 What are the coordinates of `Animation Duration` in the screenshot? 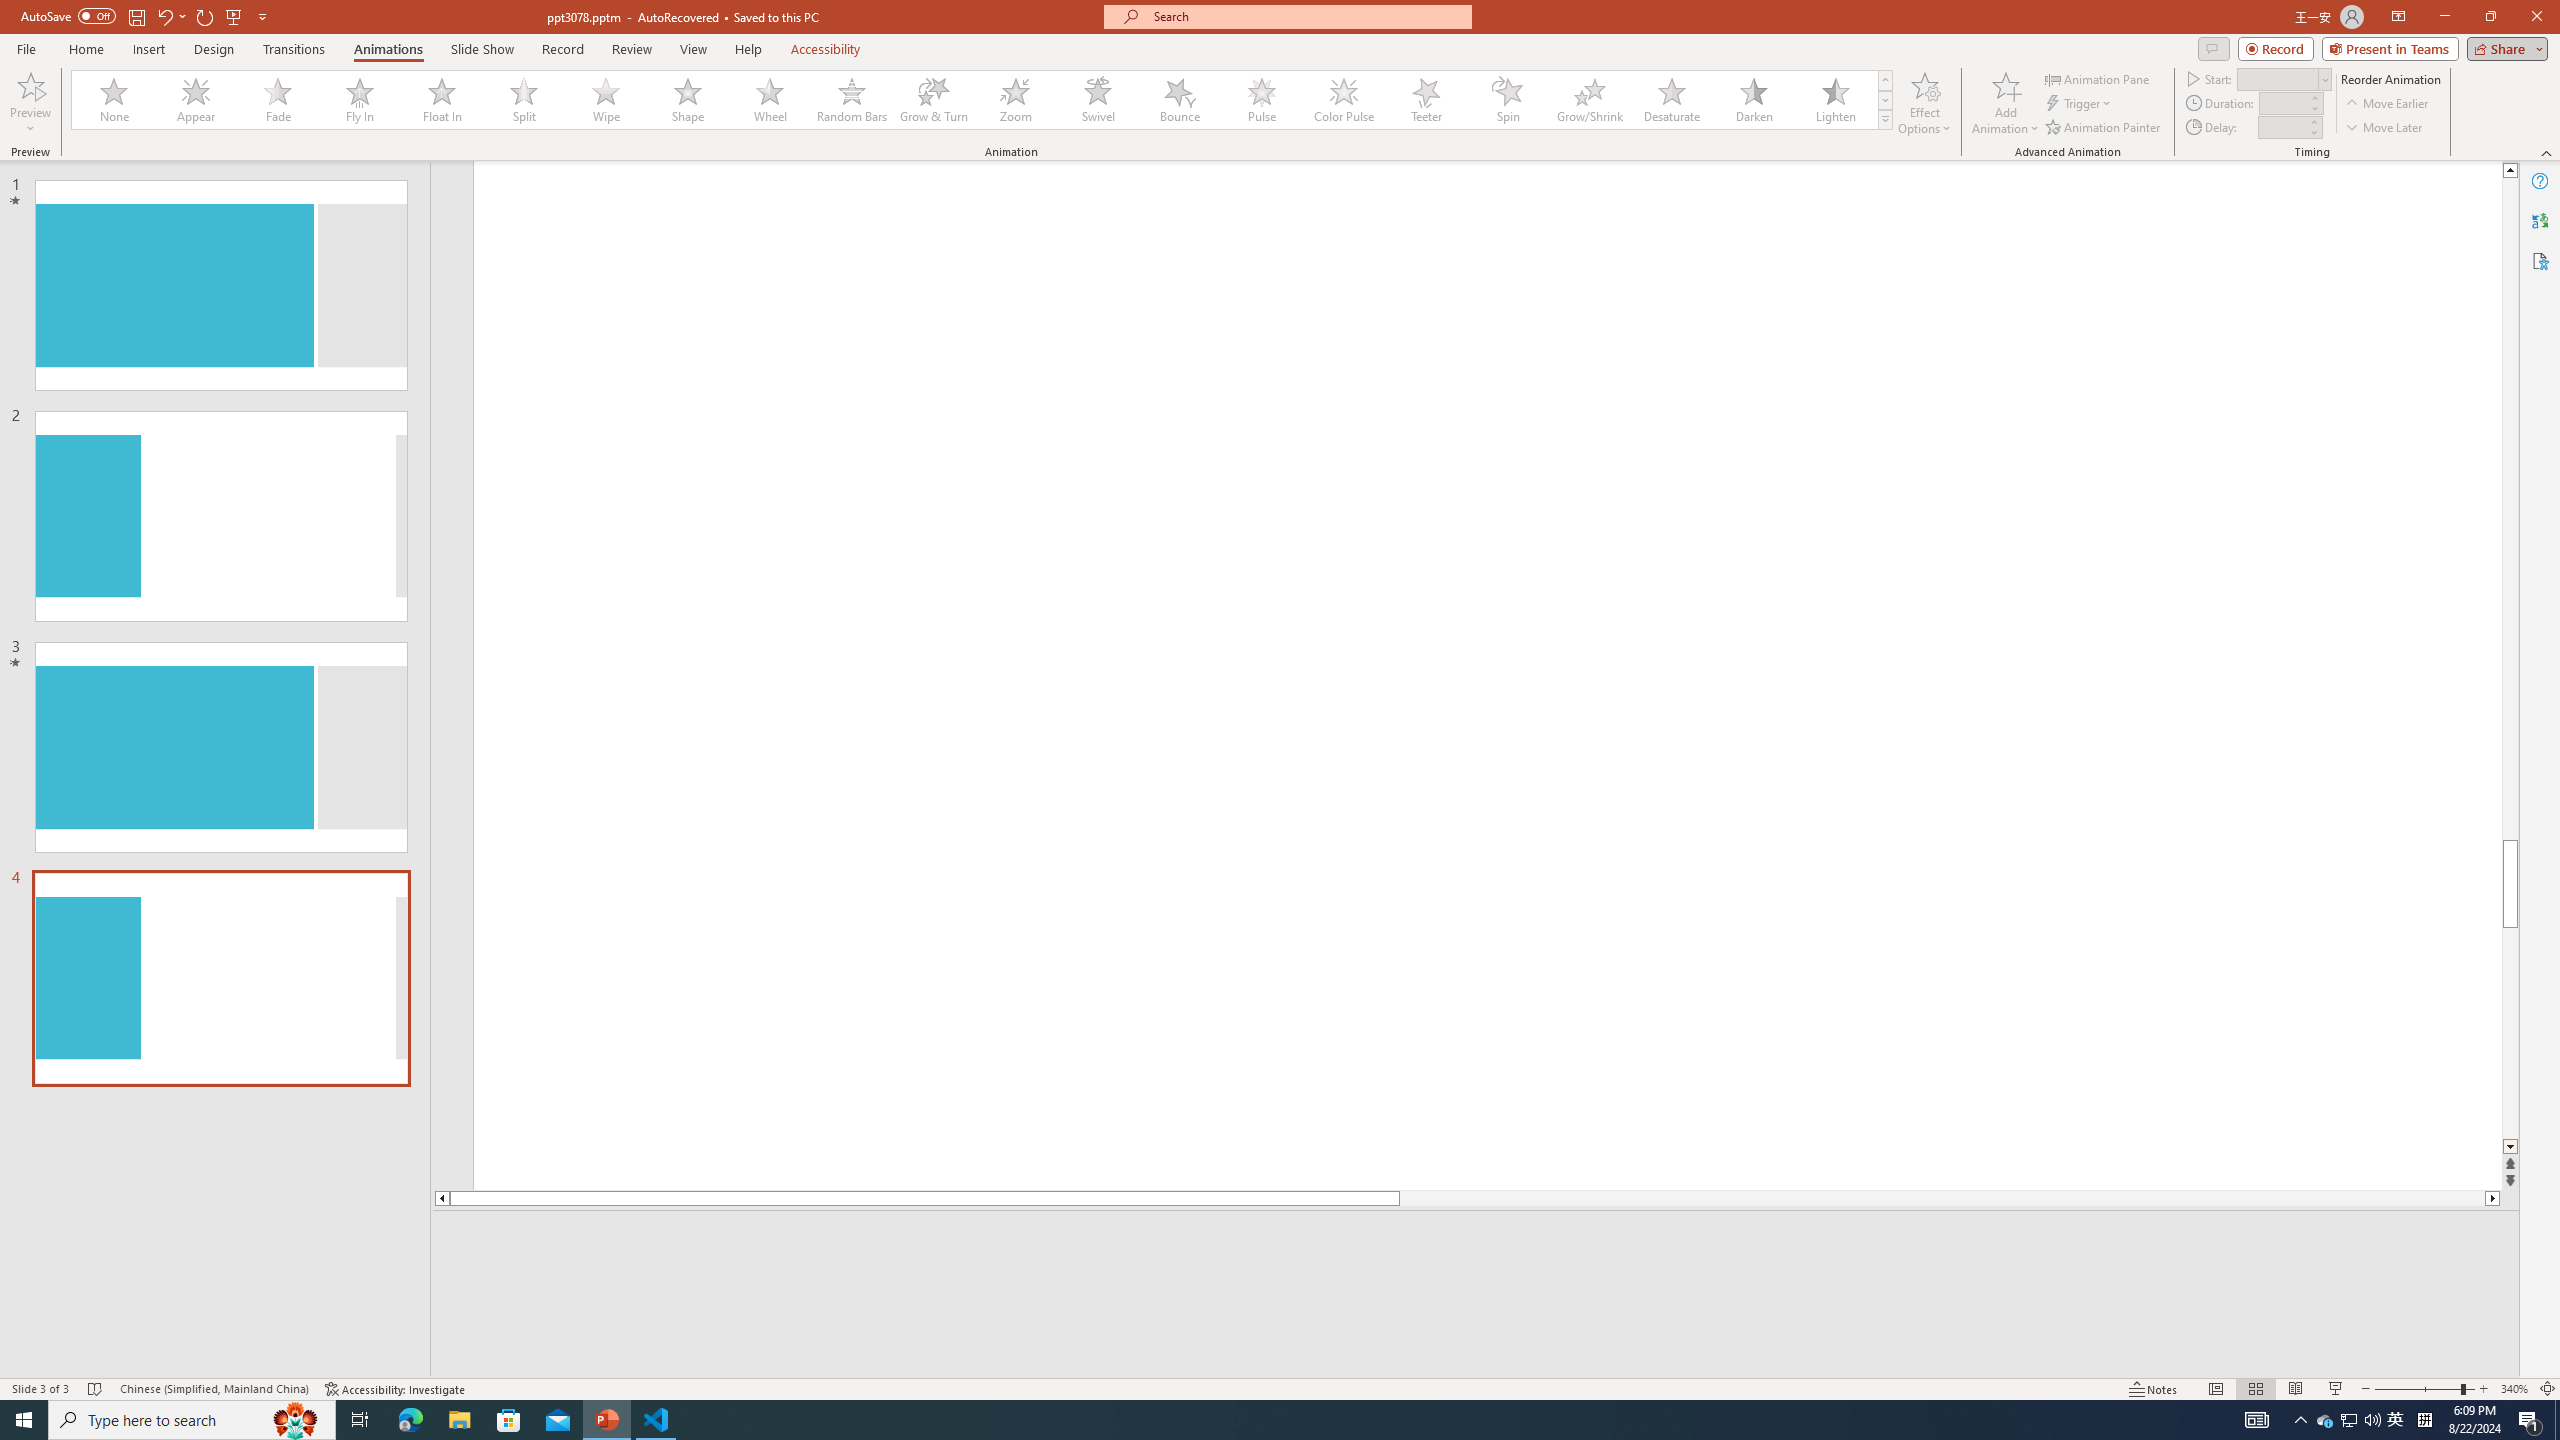 It's located at (2283, 102).